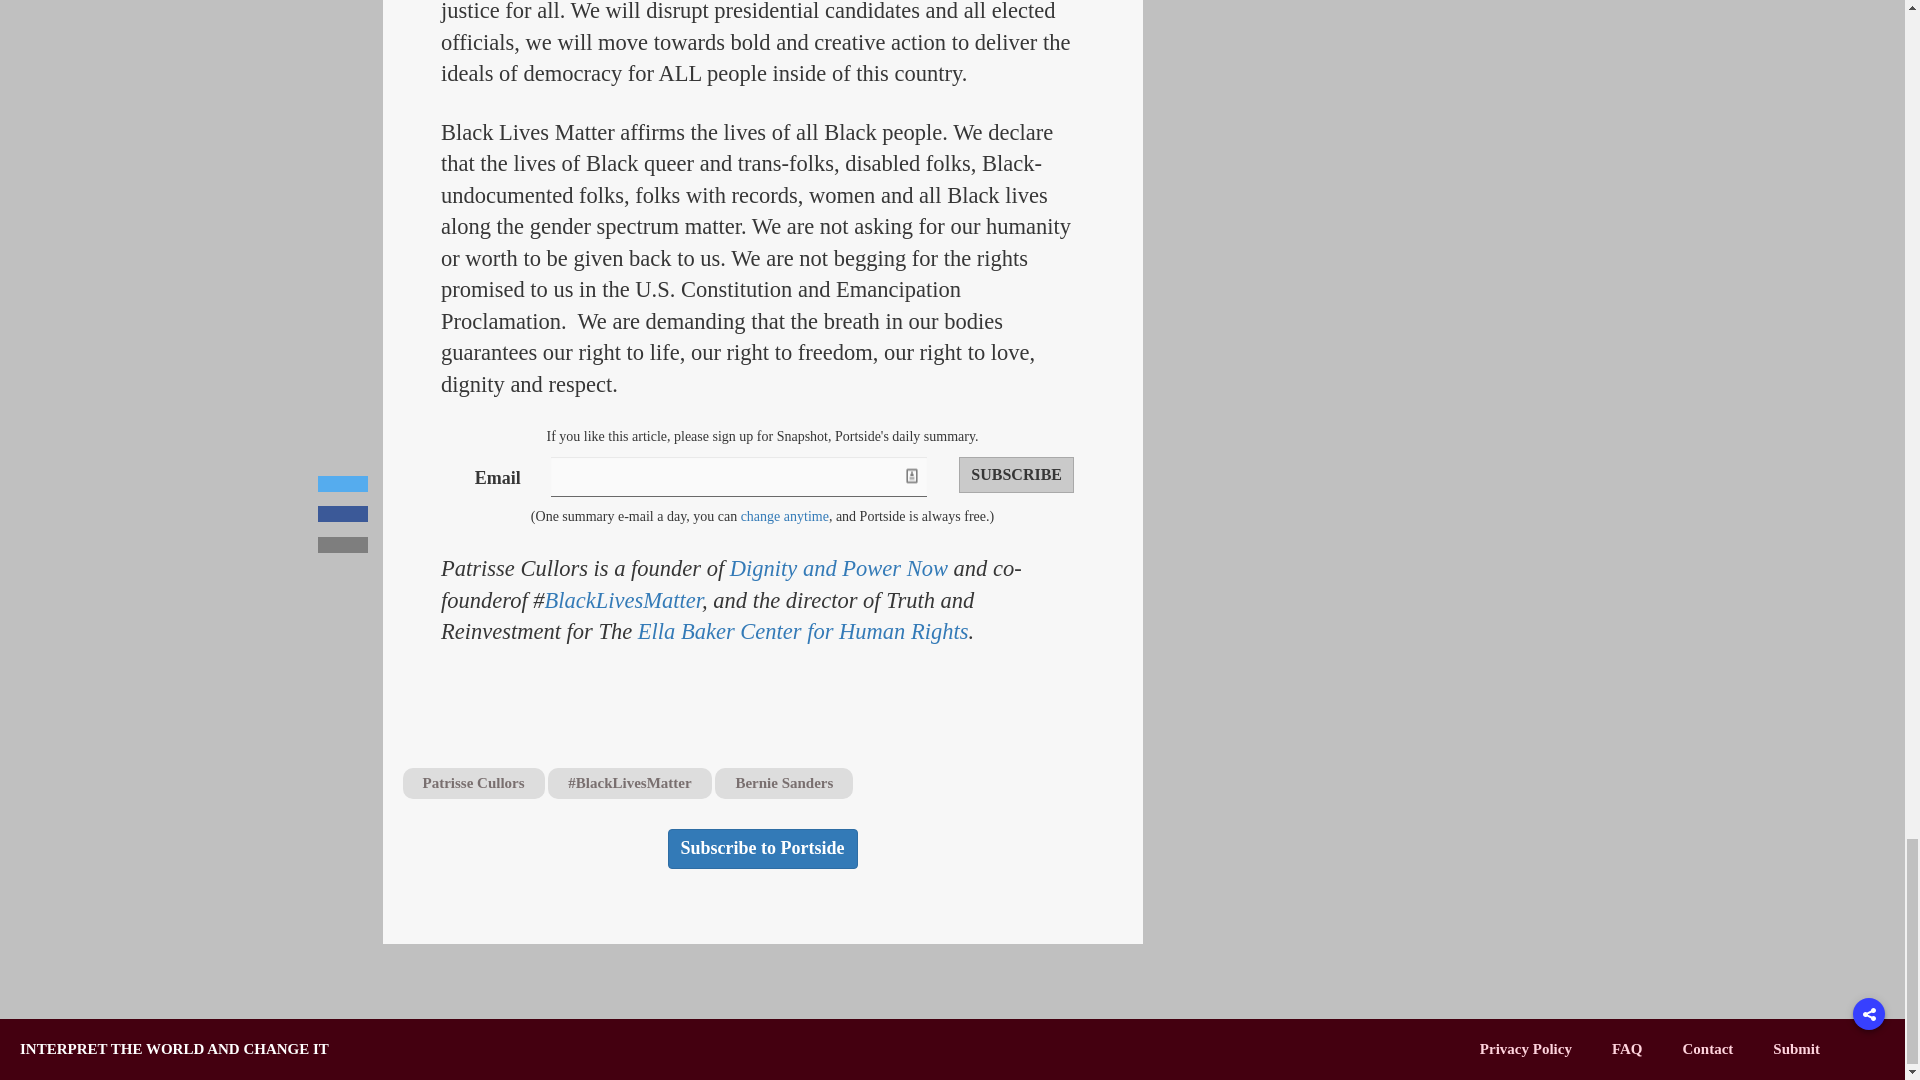  Describe the element at coordinates (624, 600) in the screenshot. I see `BlackLivesMatter` at that location.